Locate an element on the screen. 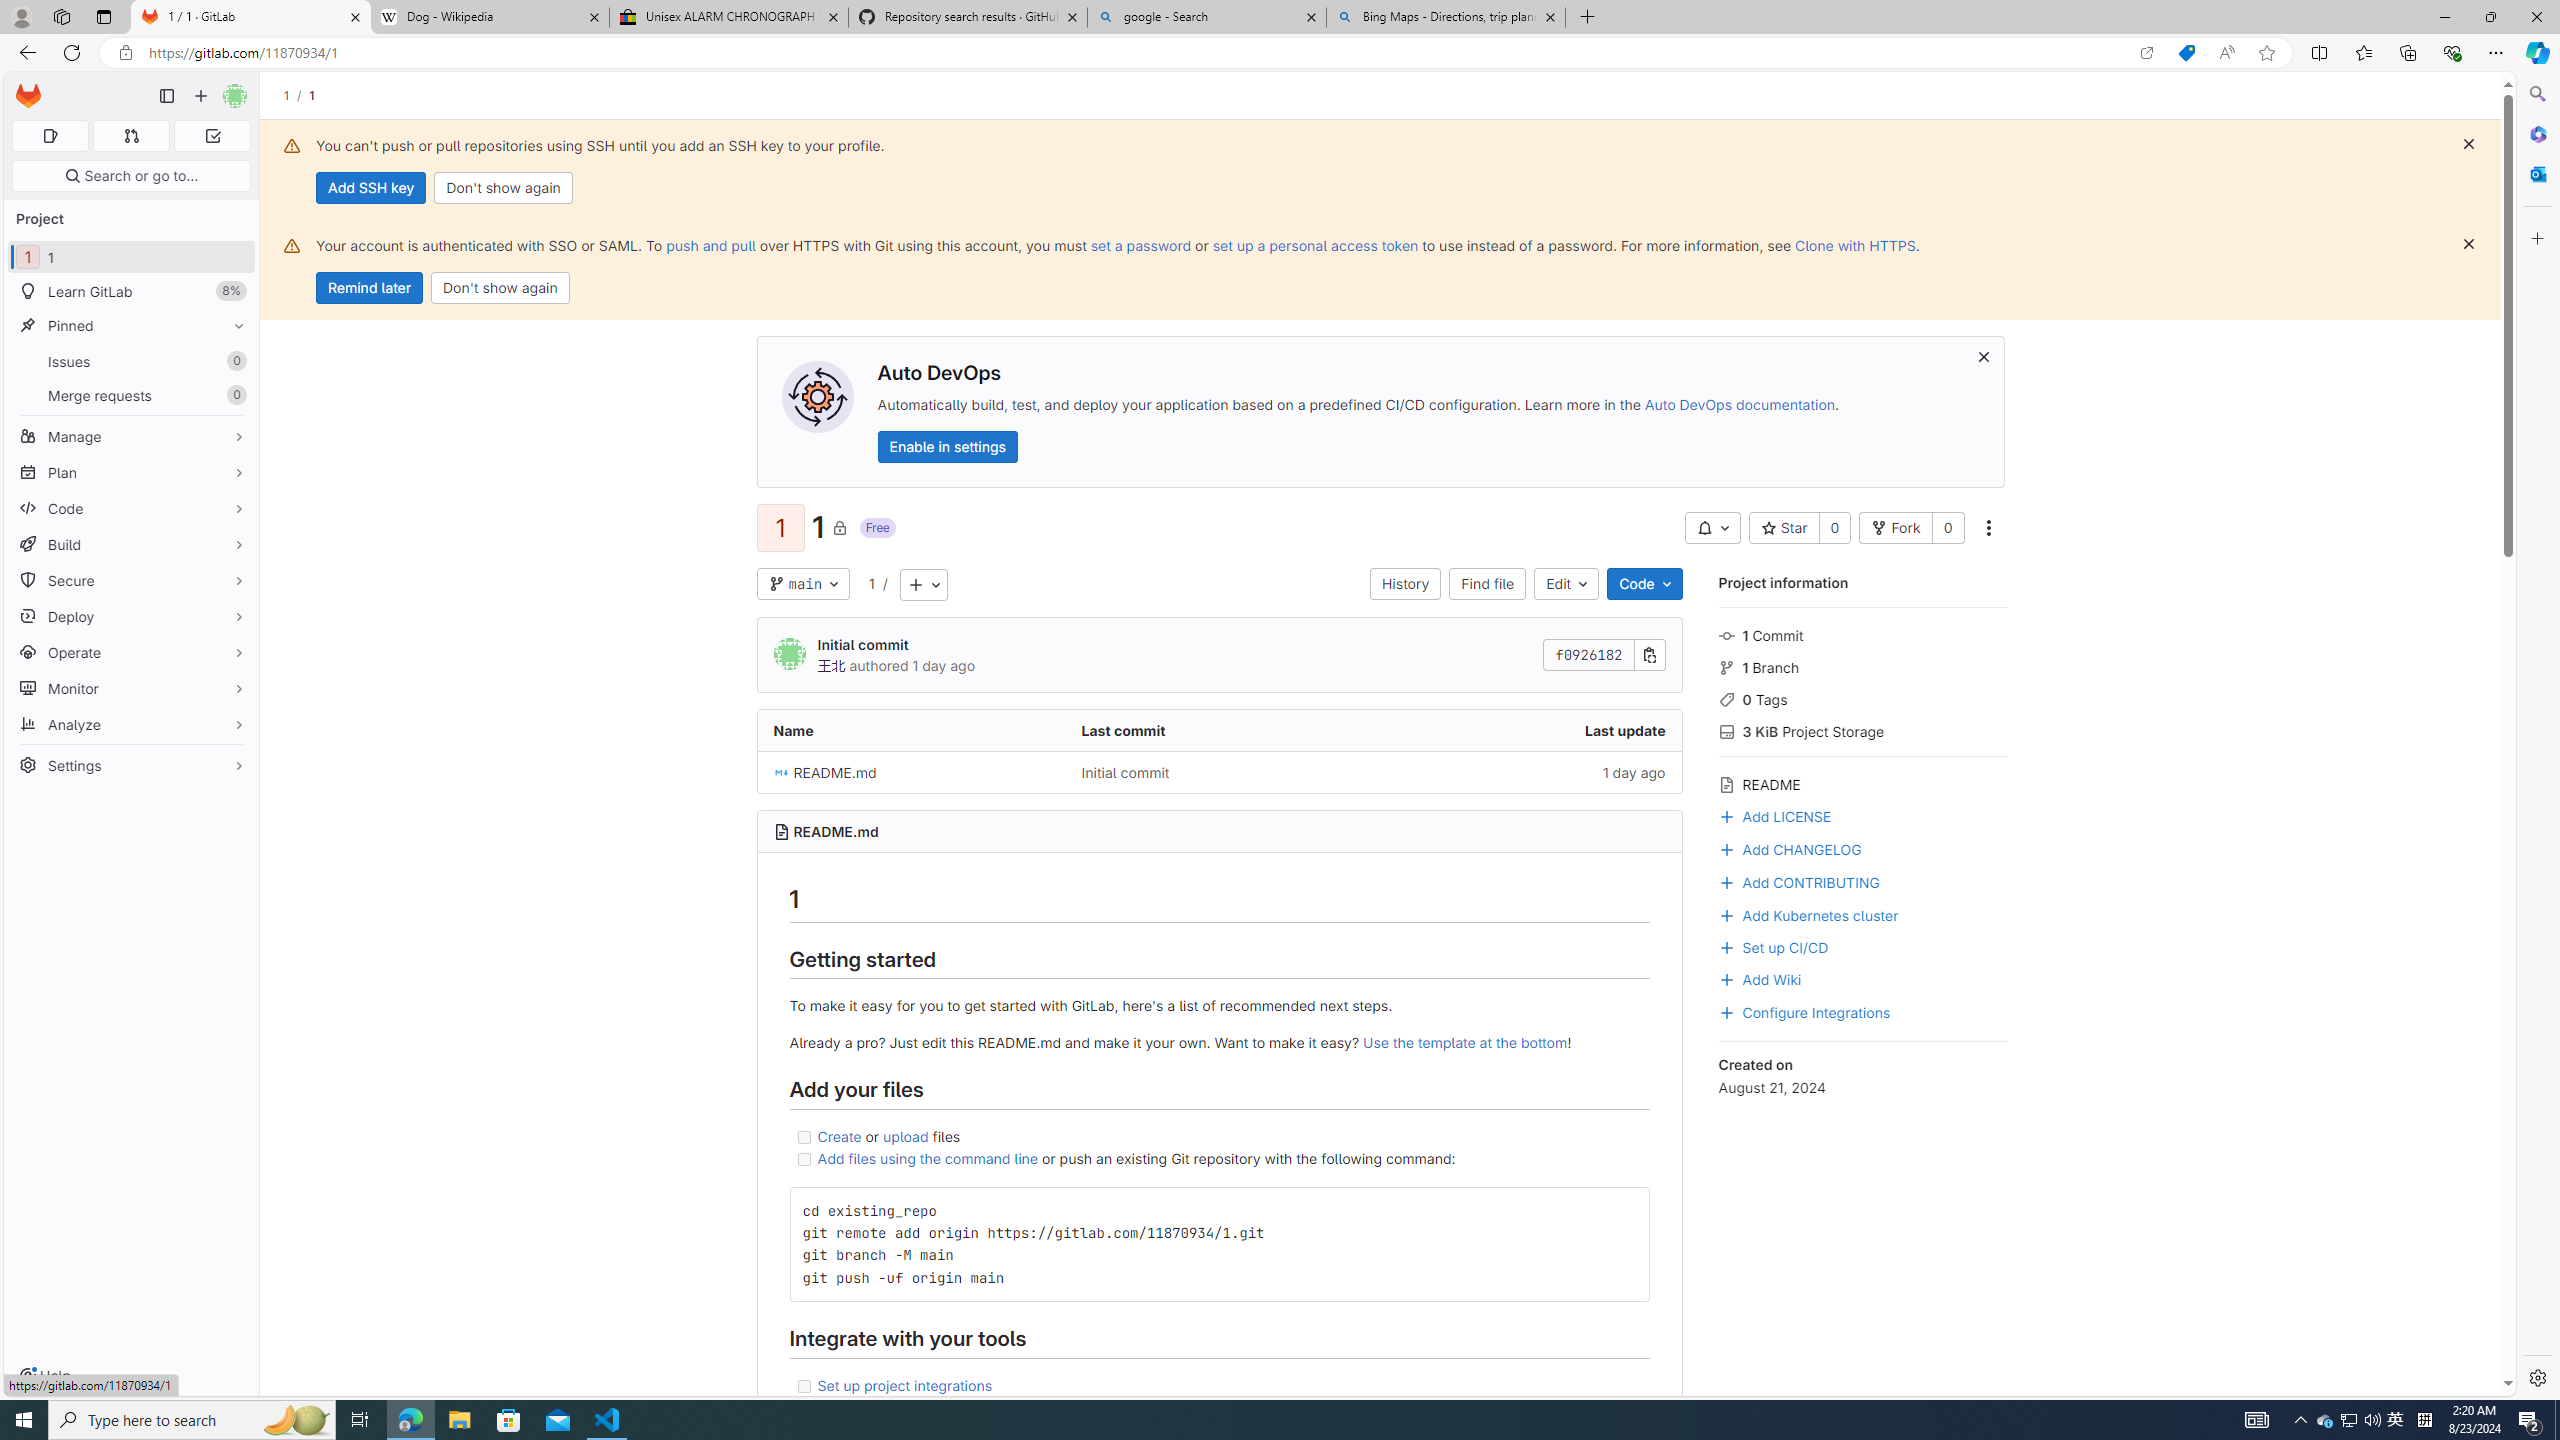 The image size is (2560, 1440). Remind later is located at coordinates (369, 288).